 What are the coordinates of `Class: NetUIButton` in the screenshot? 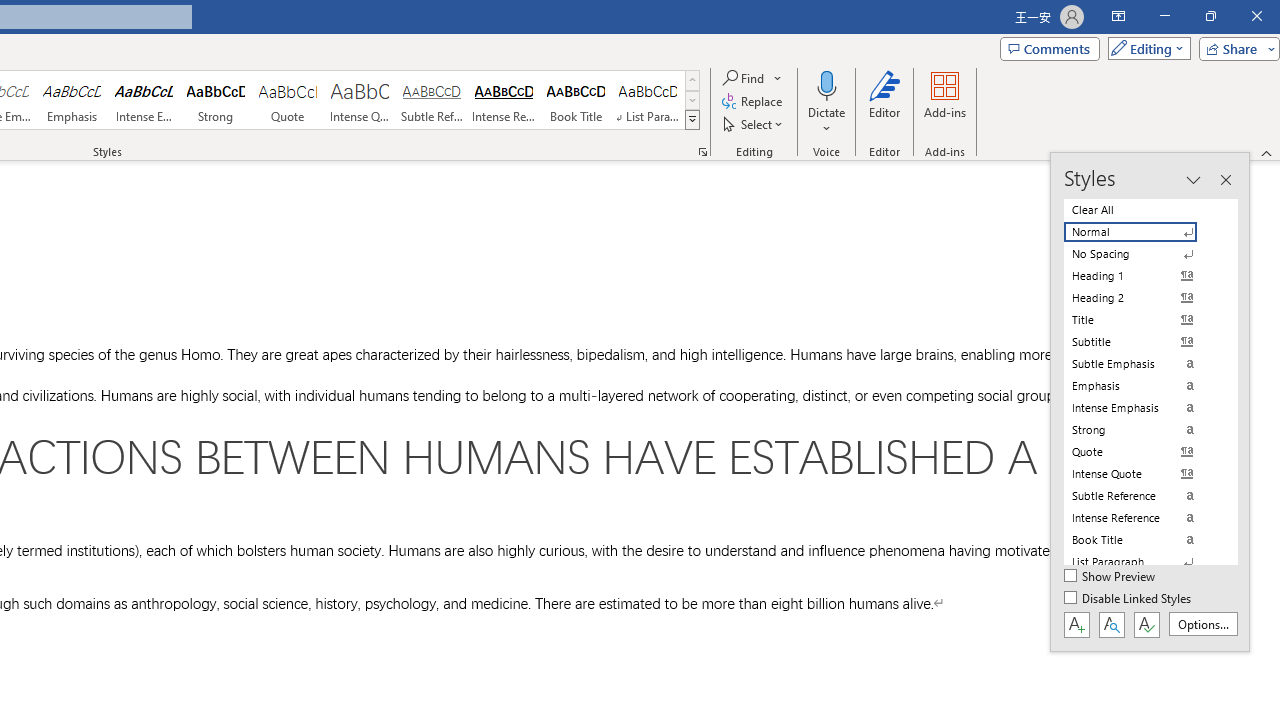 It's located at (1146, 624).